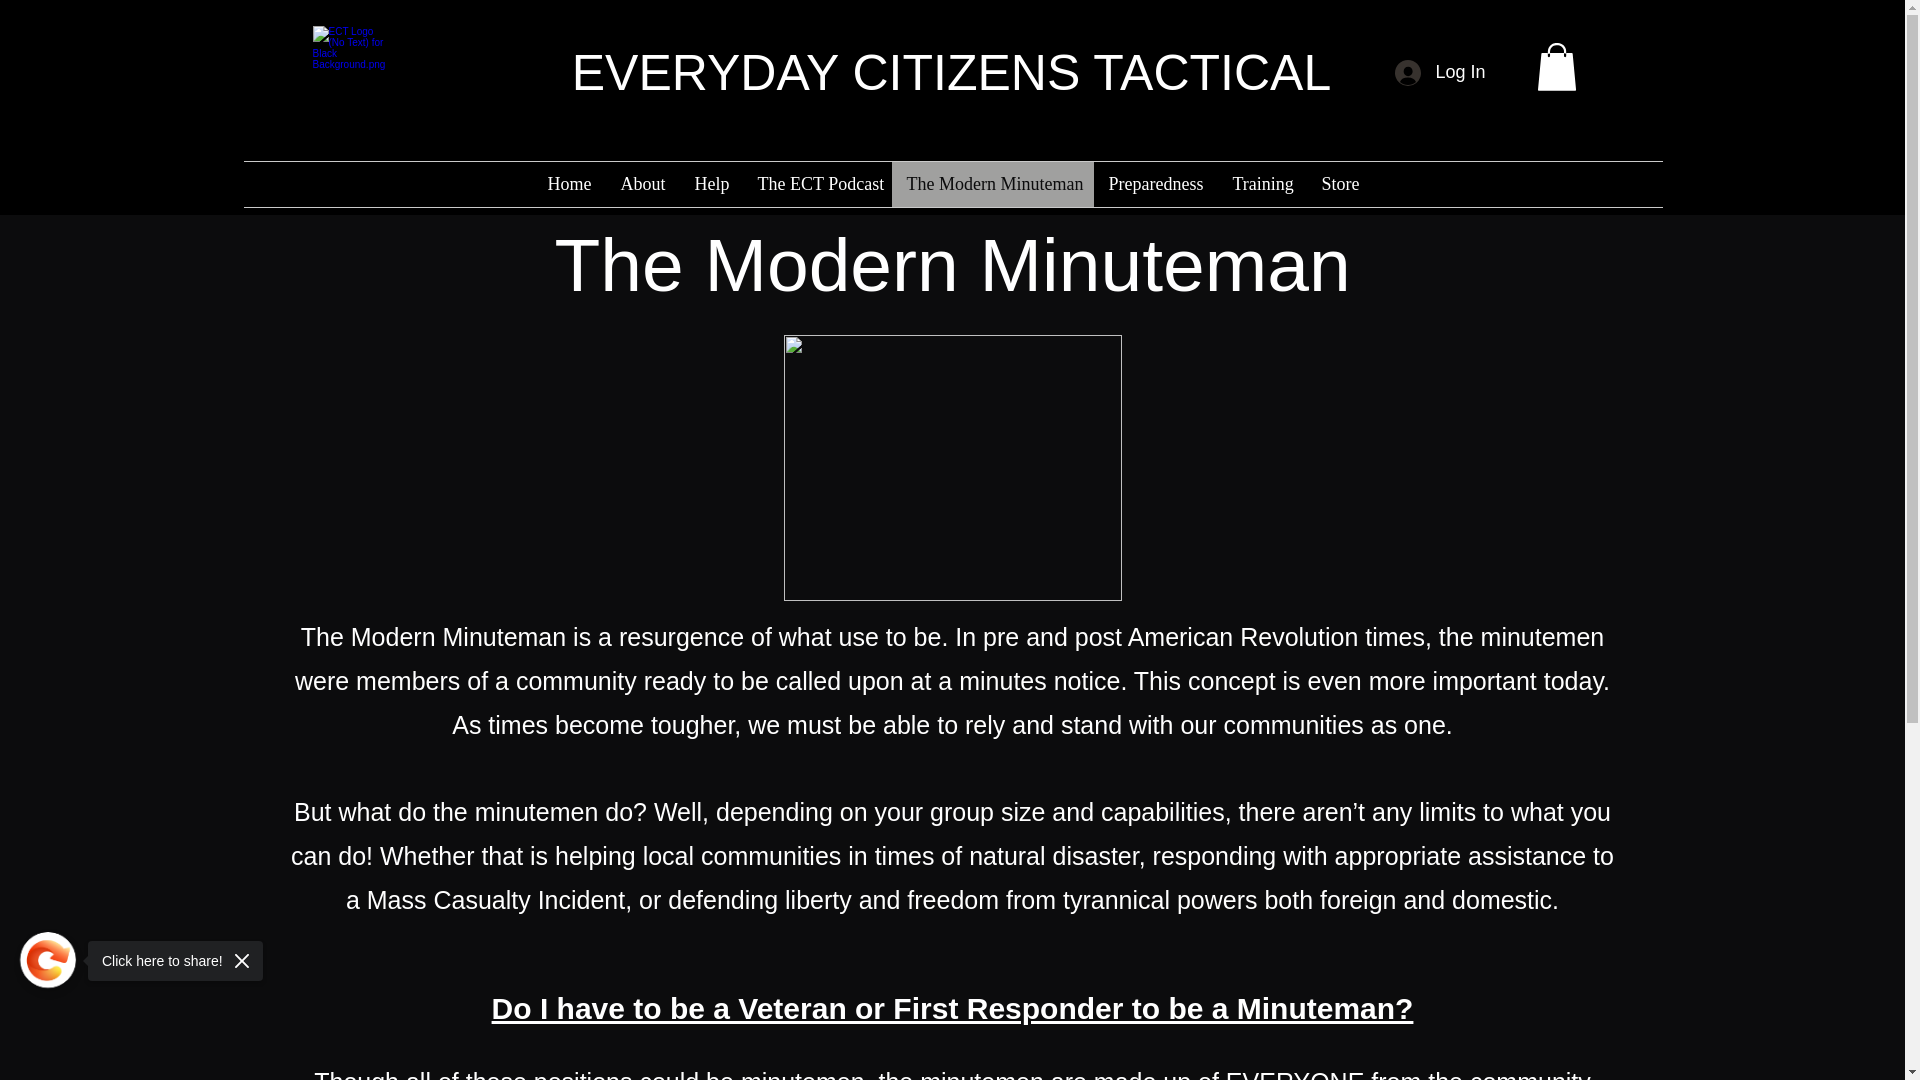 This screenshot has width=1920, height=1080. Describe the element at coordinates (568, 184) in the screenshot. I see `Home` at that location.